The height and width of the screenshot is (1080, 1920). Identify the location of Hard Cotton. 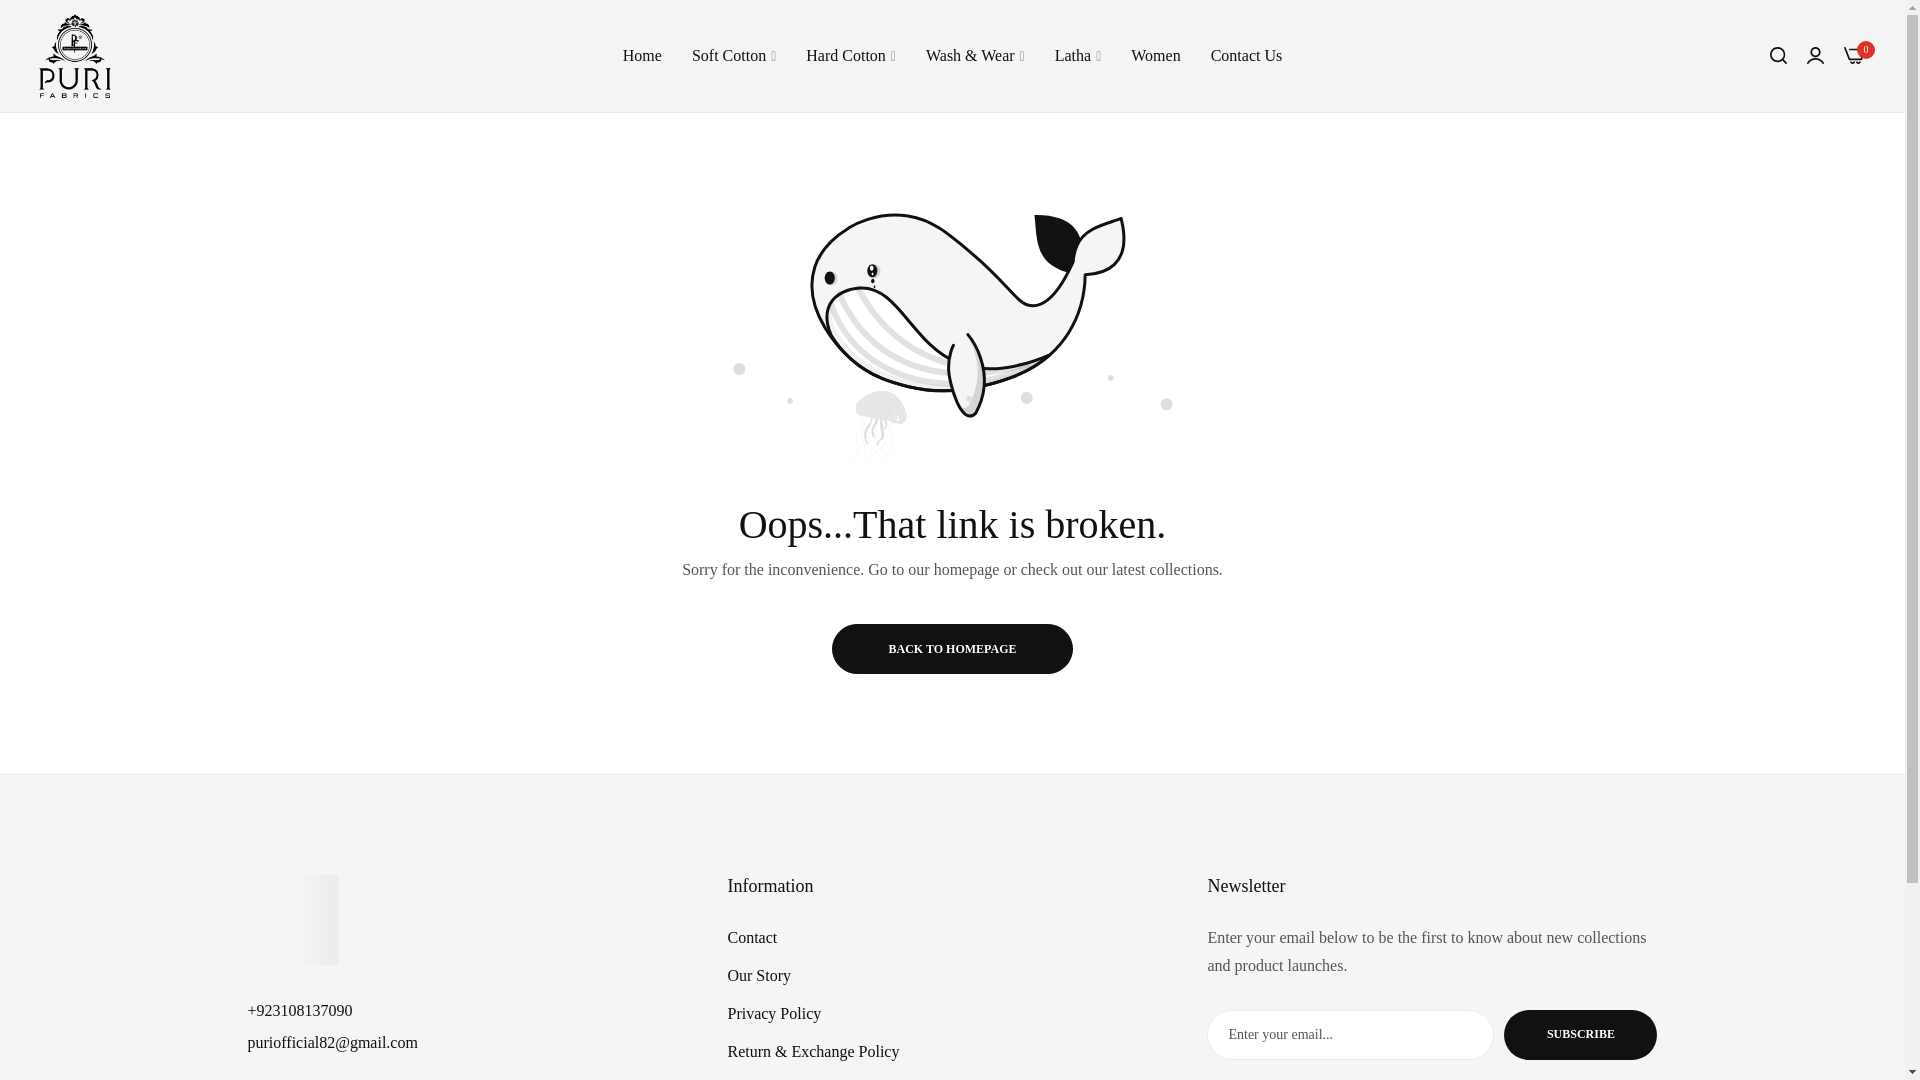
(850, 56).